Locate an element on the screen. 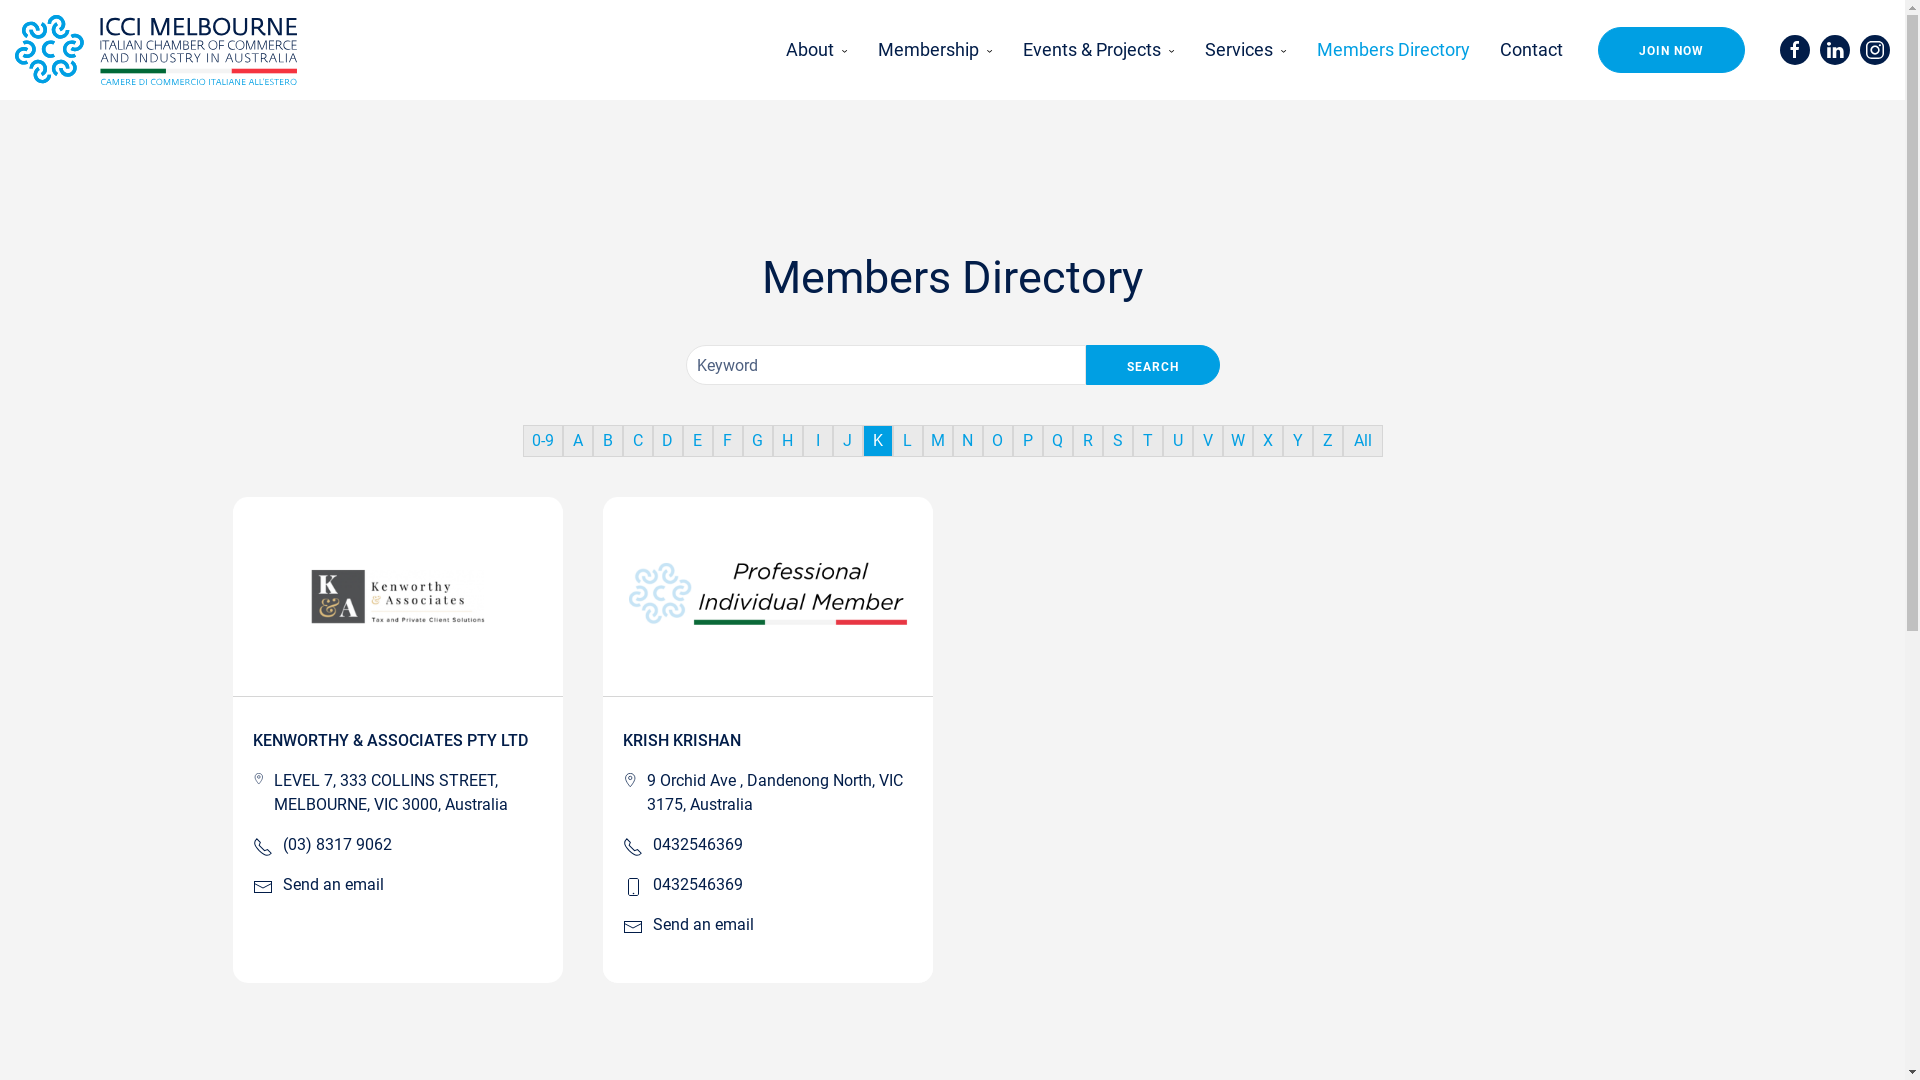 The height and width of the screenshot is (1080, 1920). J is located at coordinates (847, 441).